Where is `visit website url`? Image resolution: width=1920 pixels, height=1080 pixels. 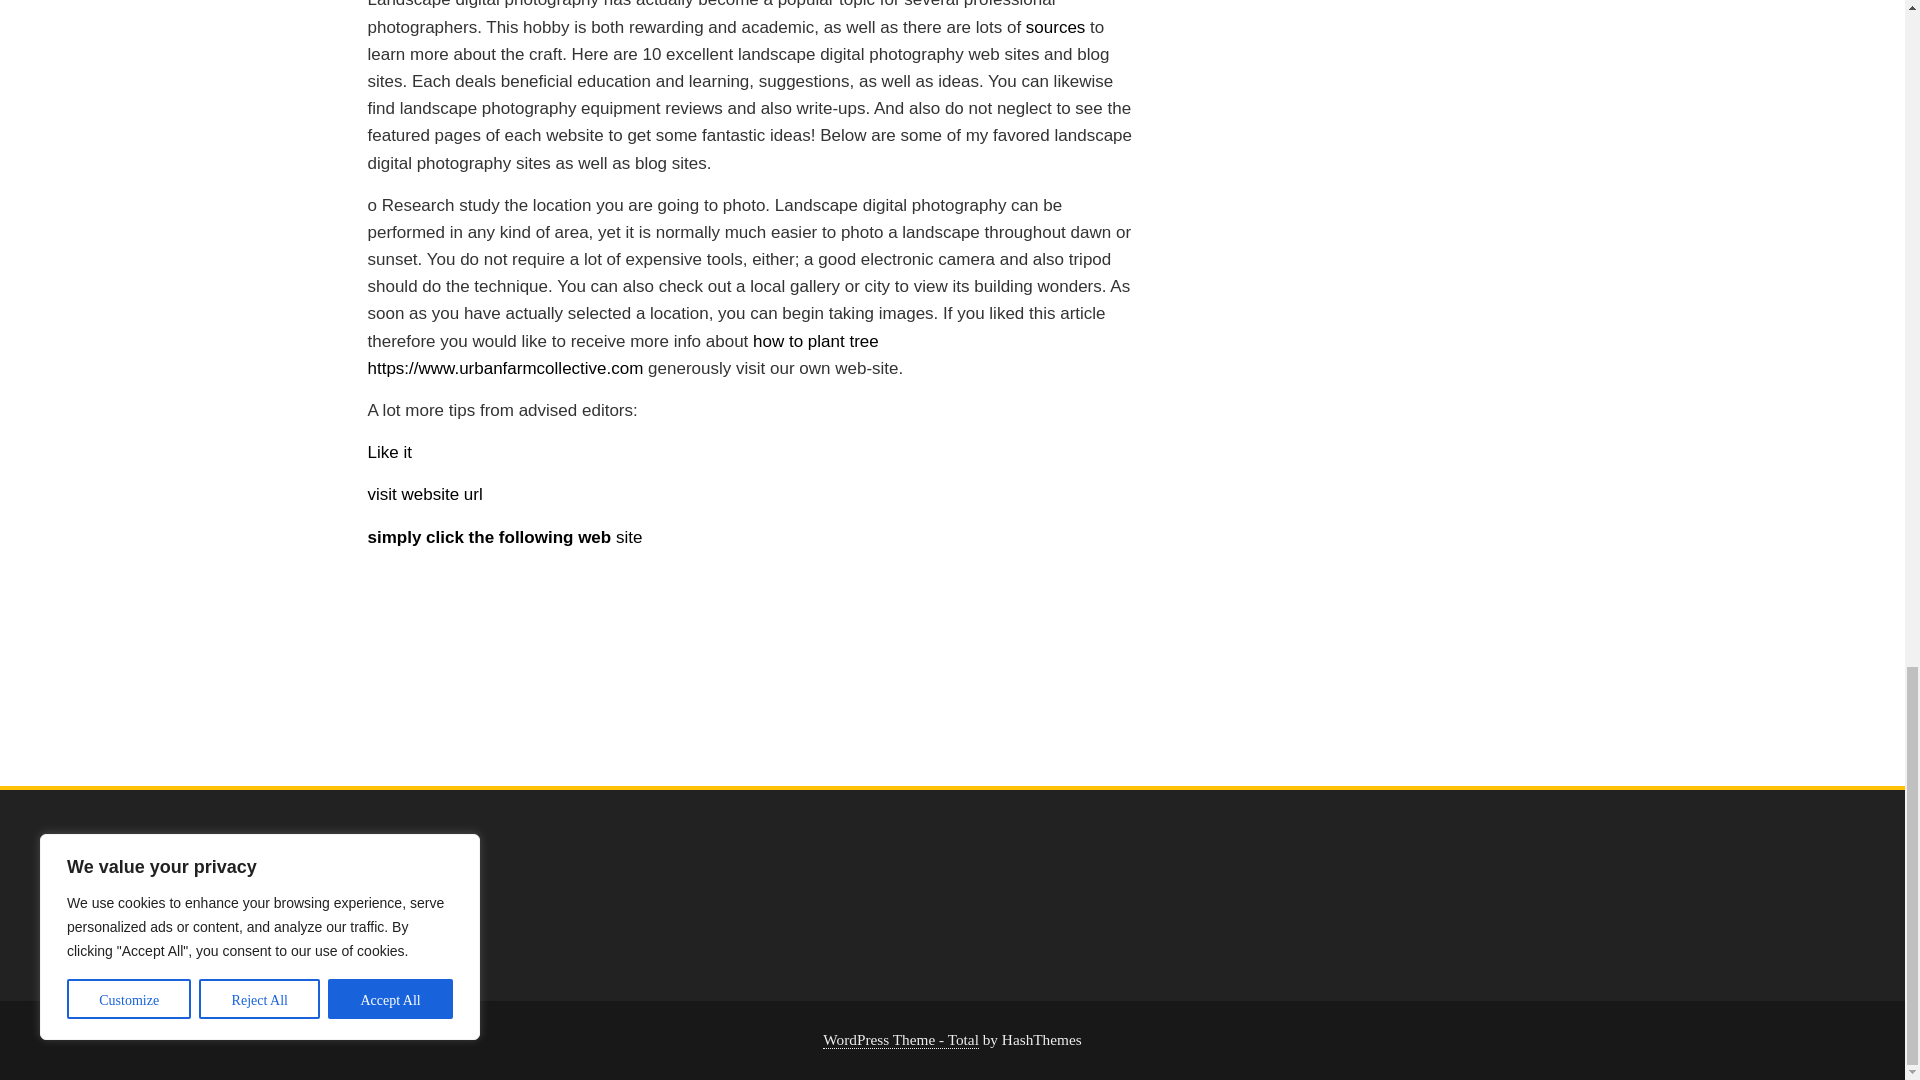 visit website url is located at coordinates (426, 494).